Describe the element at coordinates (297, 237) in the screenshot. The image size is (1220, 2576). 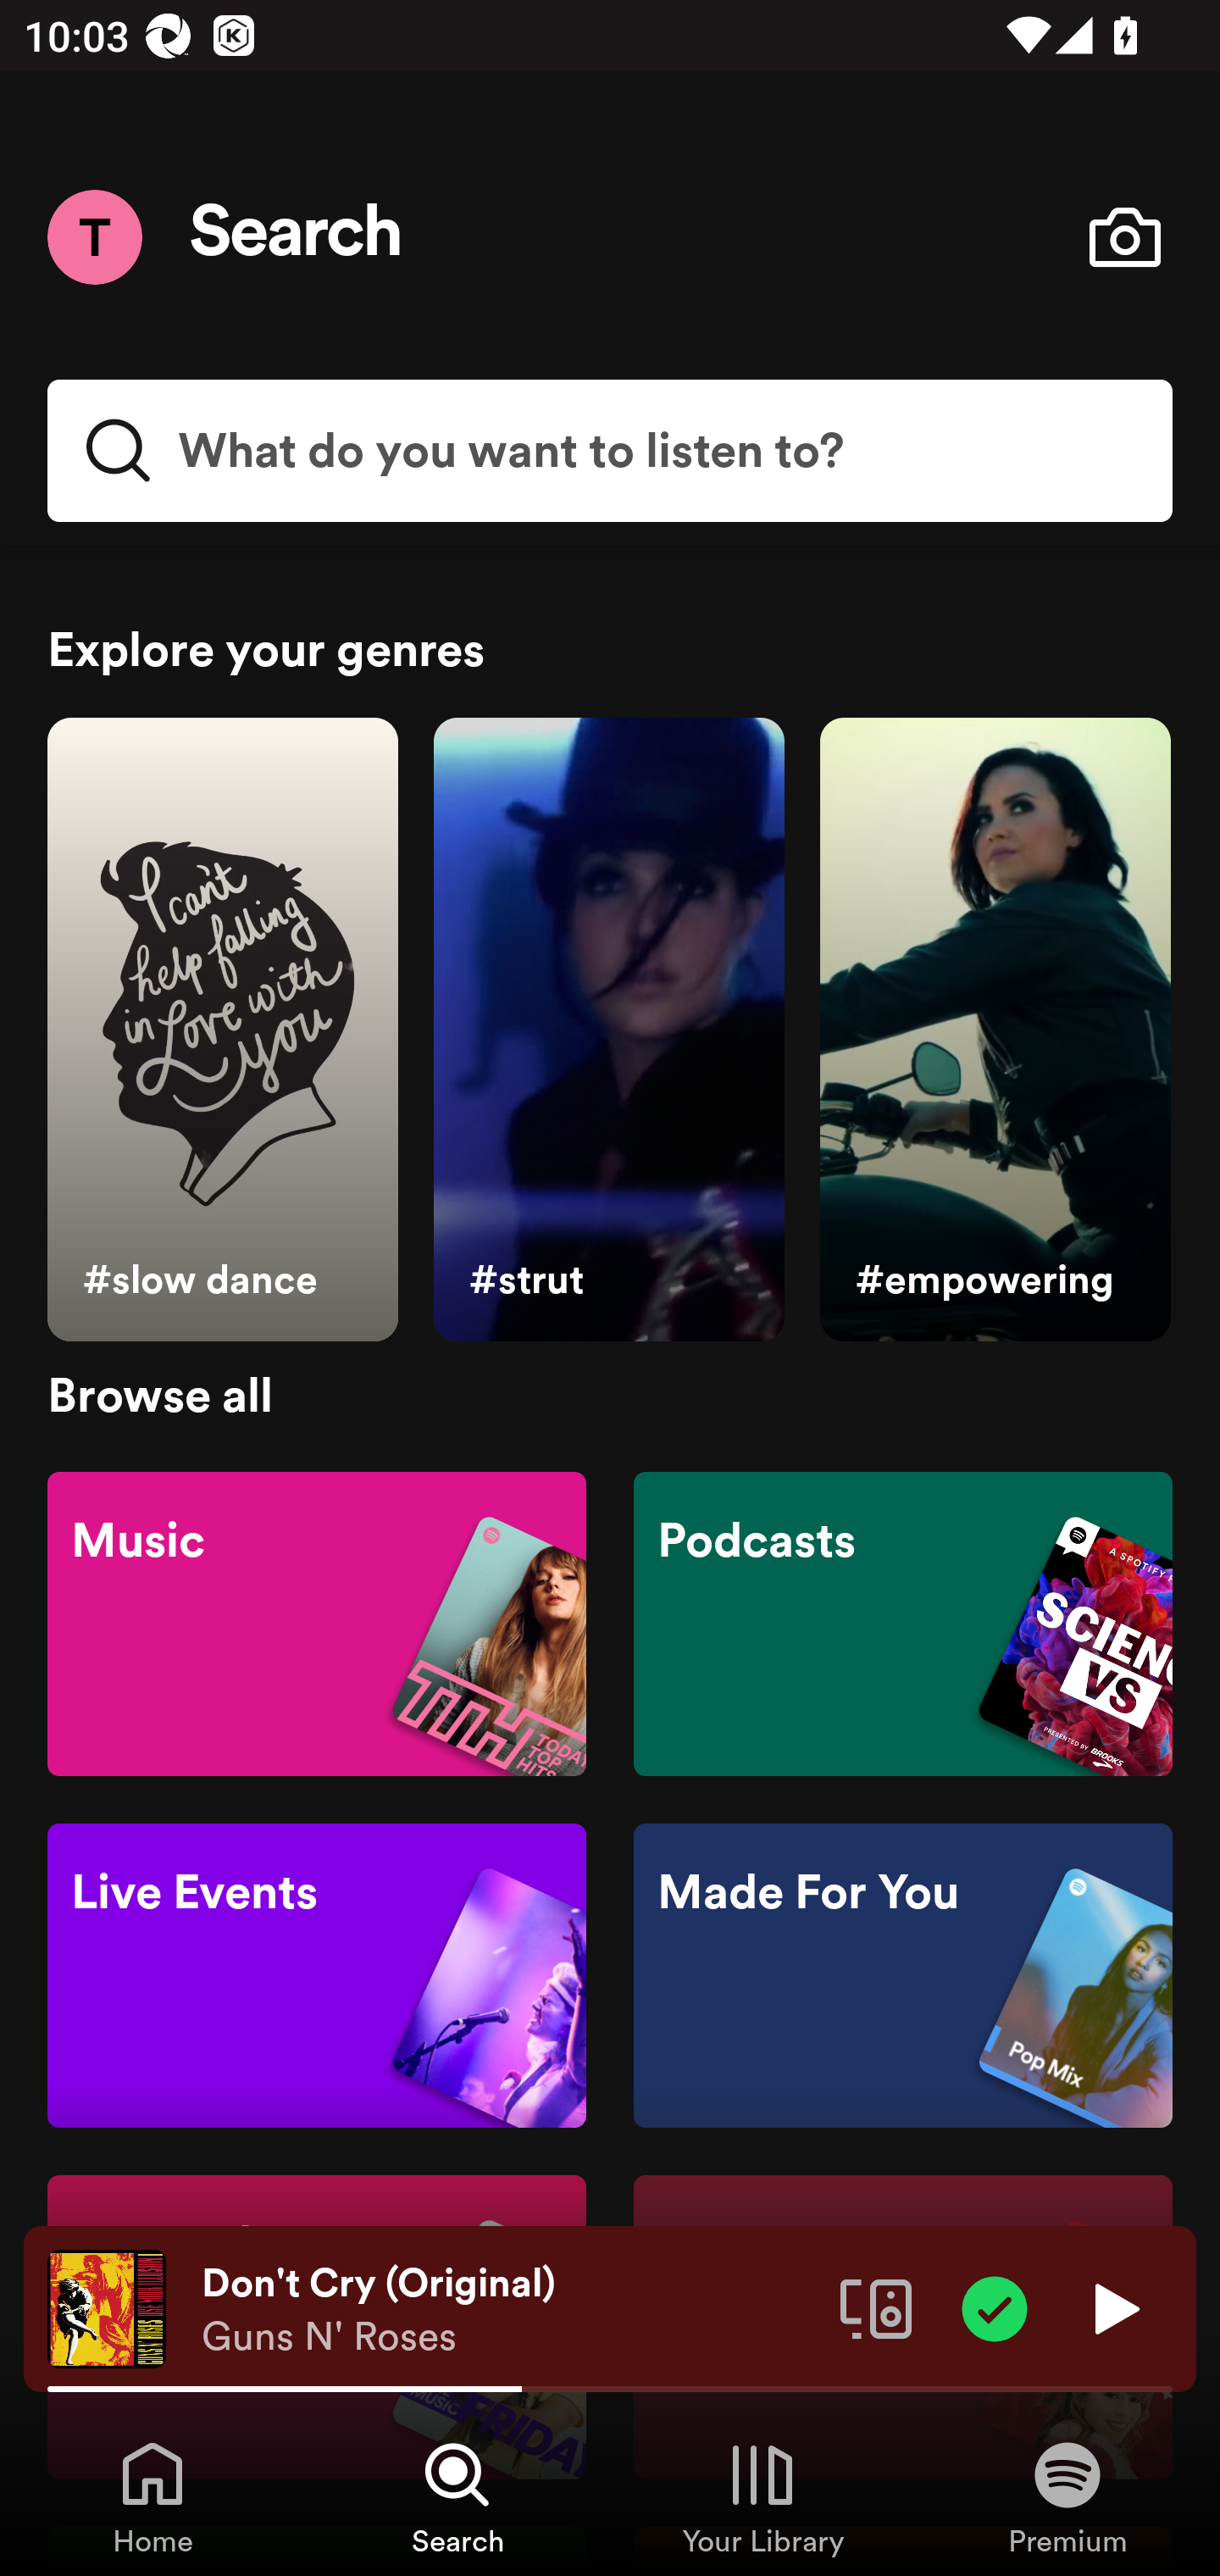
I see `Search` at that location.